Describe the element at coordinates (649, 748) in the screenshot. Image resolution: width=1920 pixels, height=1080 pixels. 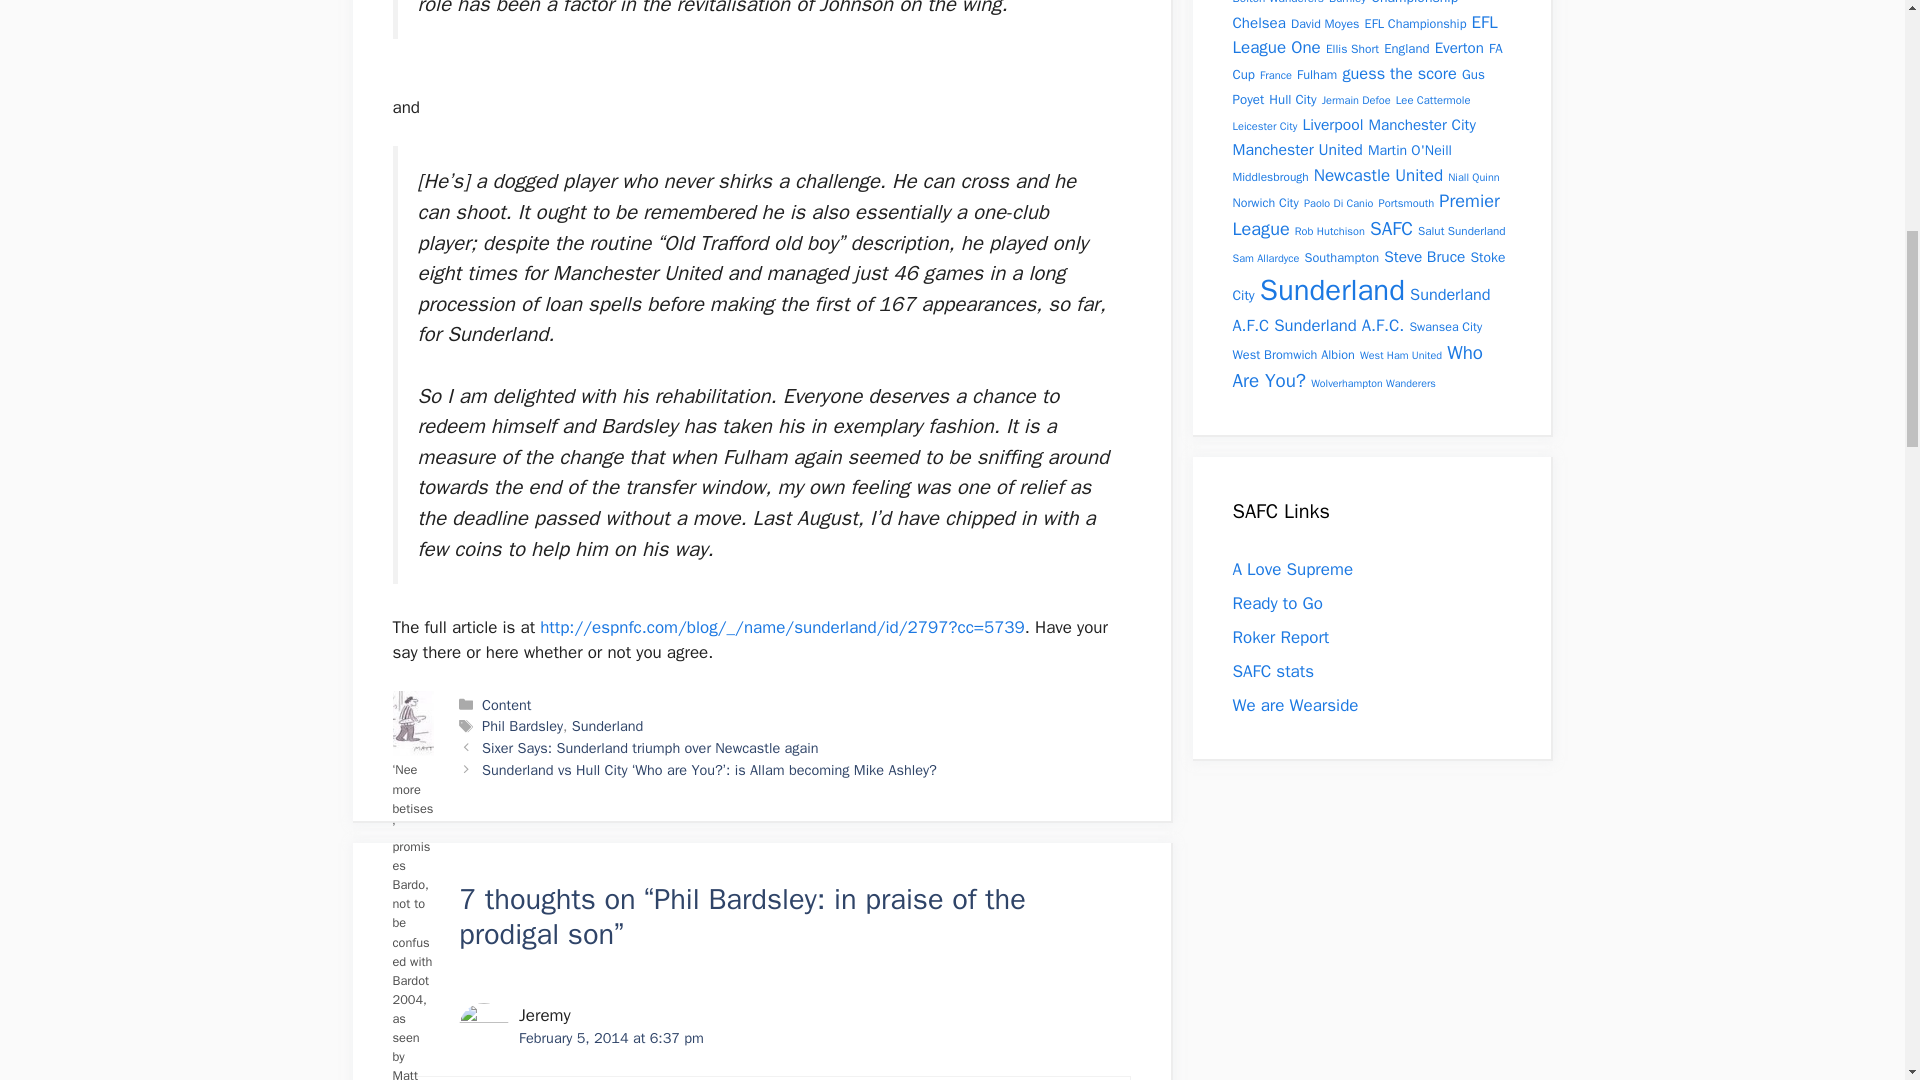
I see `Sixer Says: Sunderland triumph over Newcastle again` at that location.